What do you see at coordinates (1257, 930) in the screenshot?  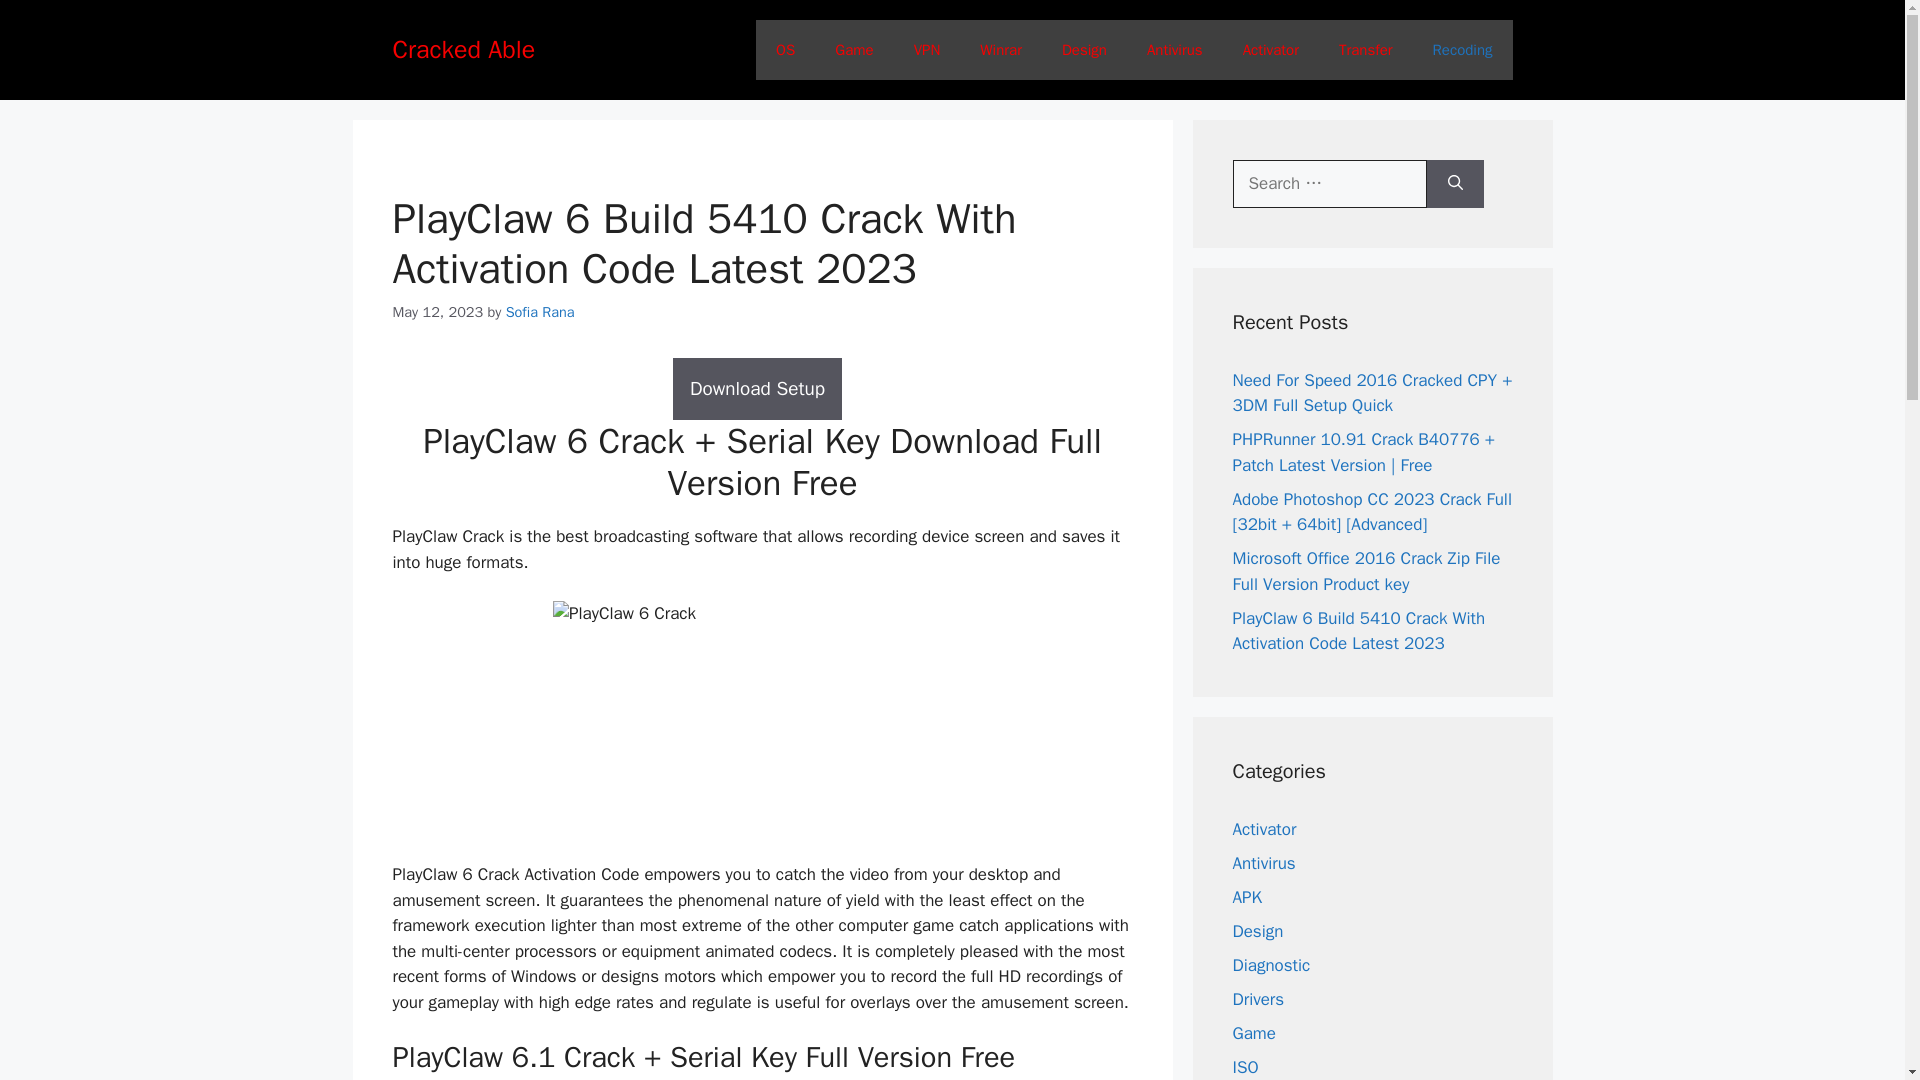 I see `Design` at bounding box center [1257, 930].